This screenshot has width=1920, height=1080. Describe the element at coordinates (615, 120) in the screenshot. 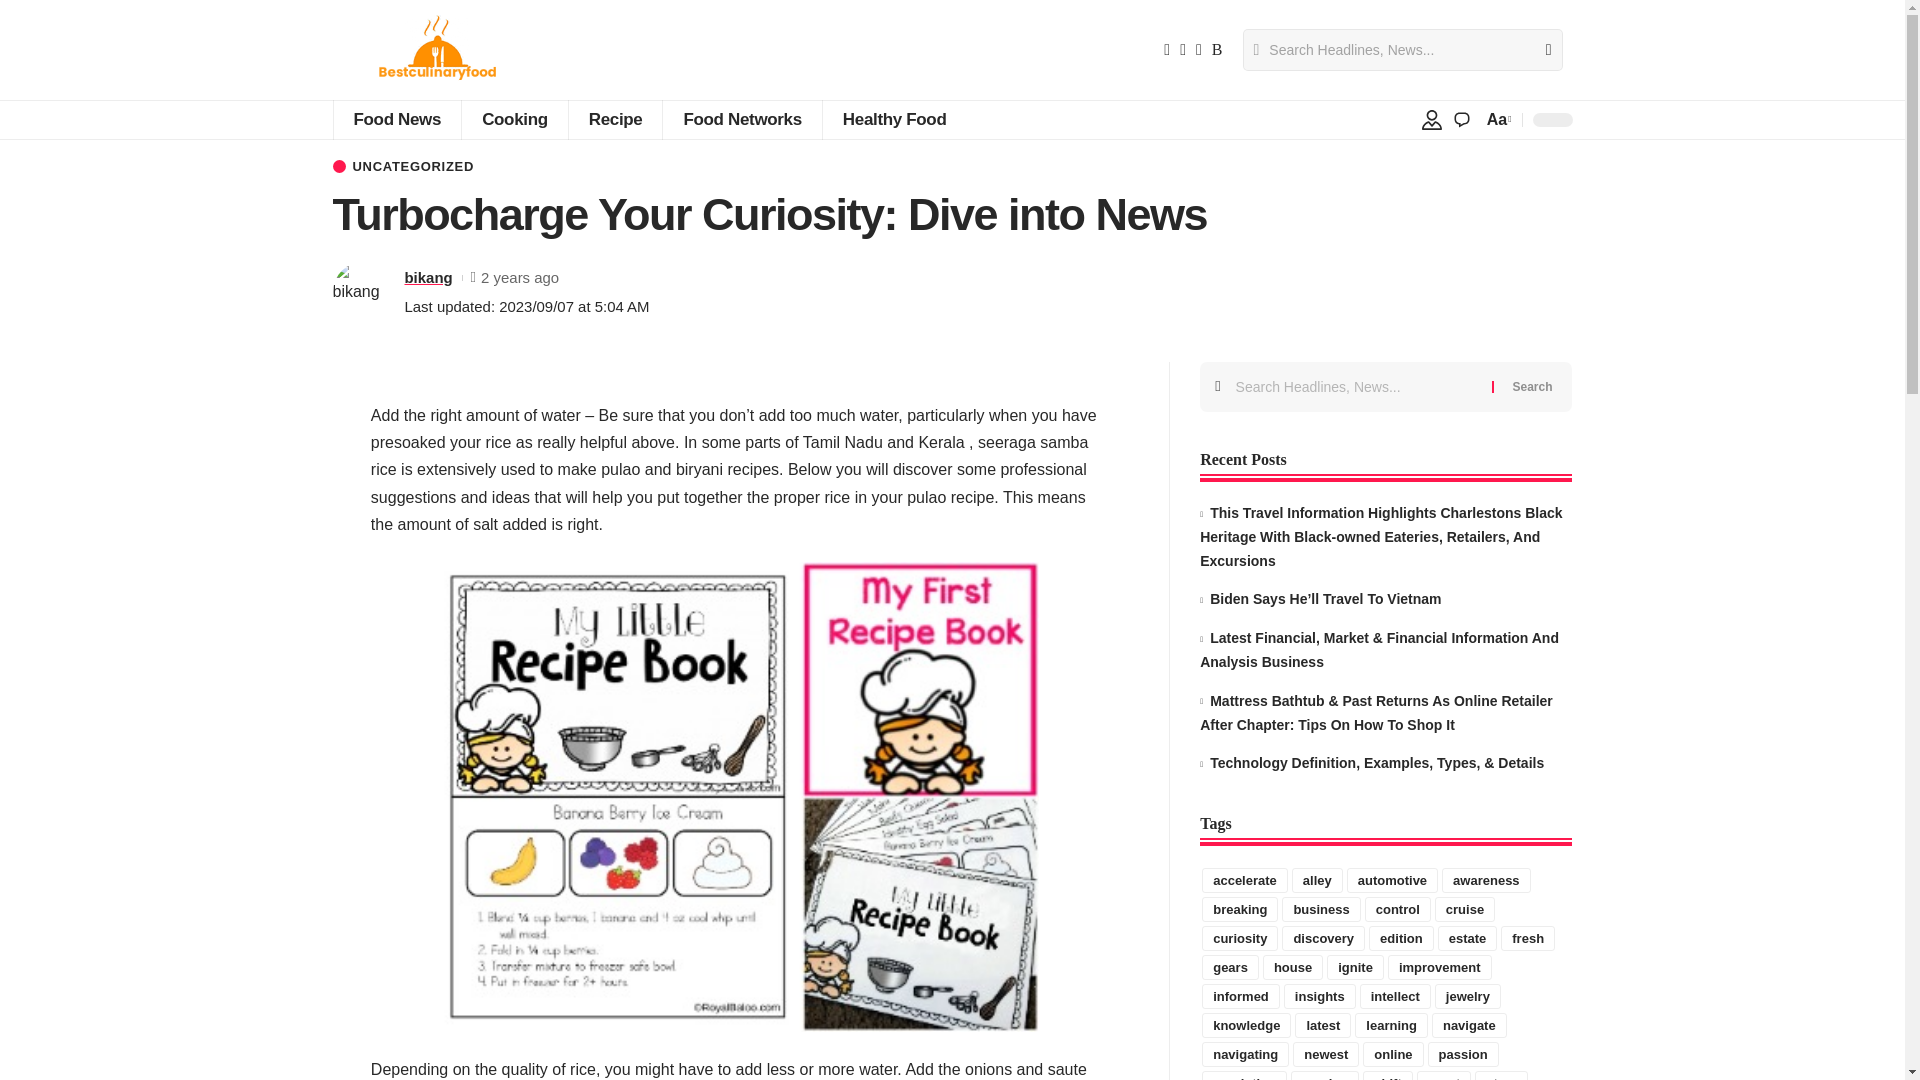

I see `Recipe` at that location.